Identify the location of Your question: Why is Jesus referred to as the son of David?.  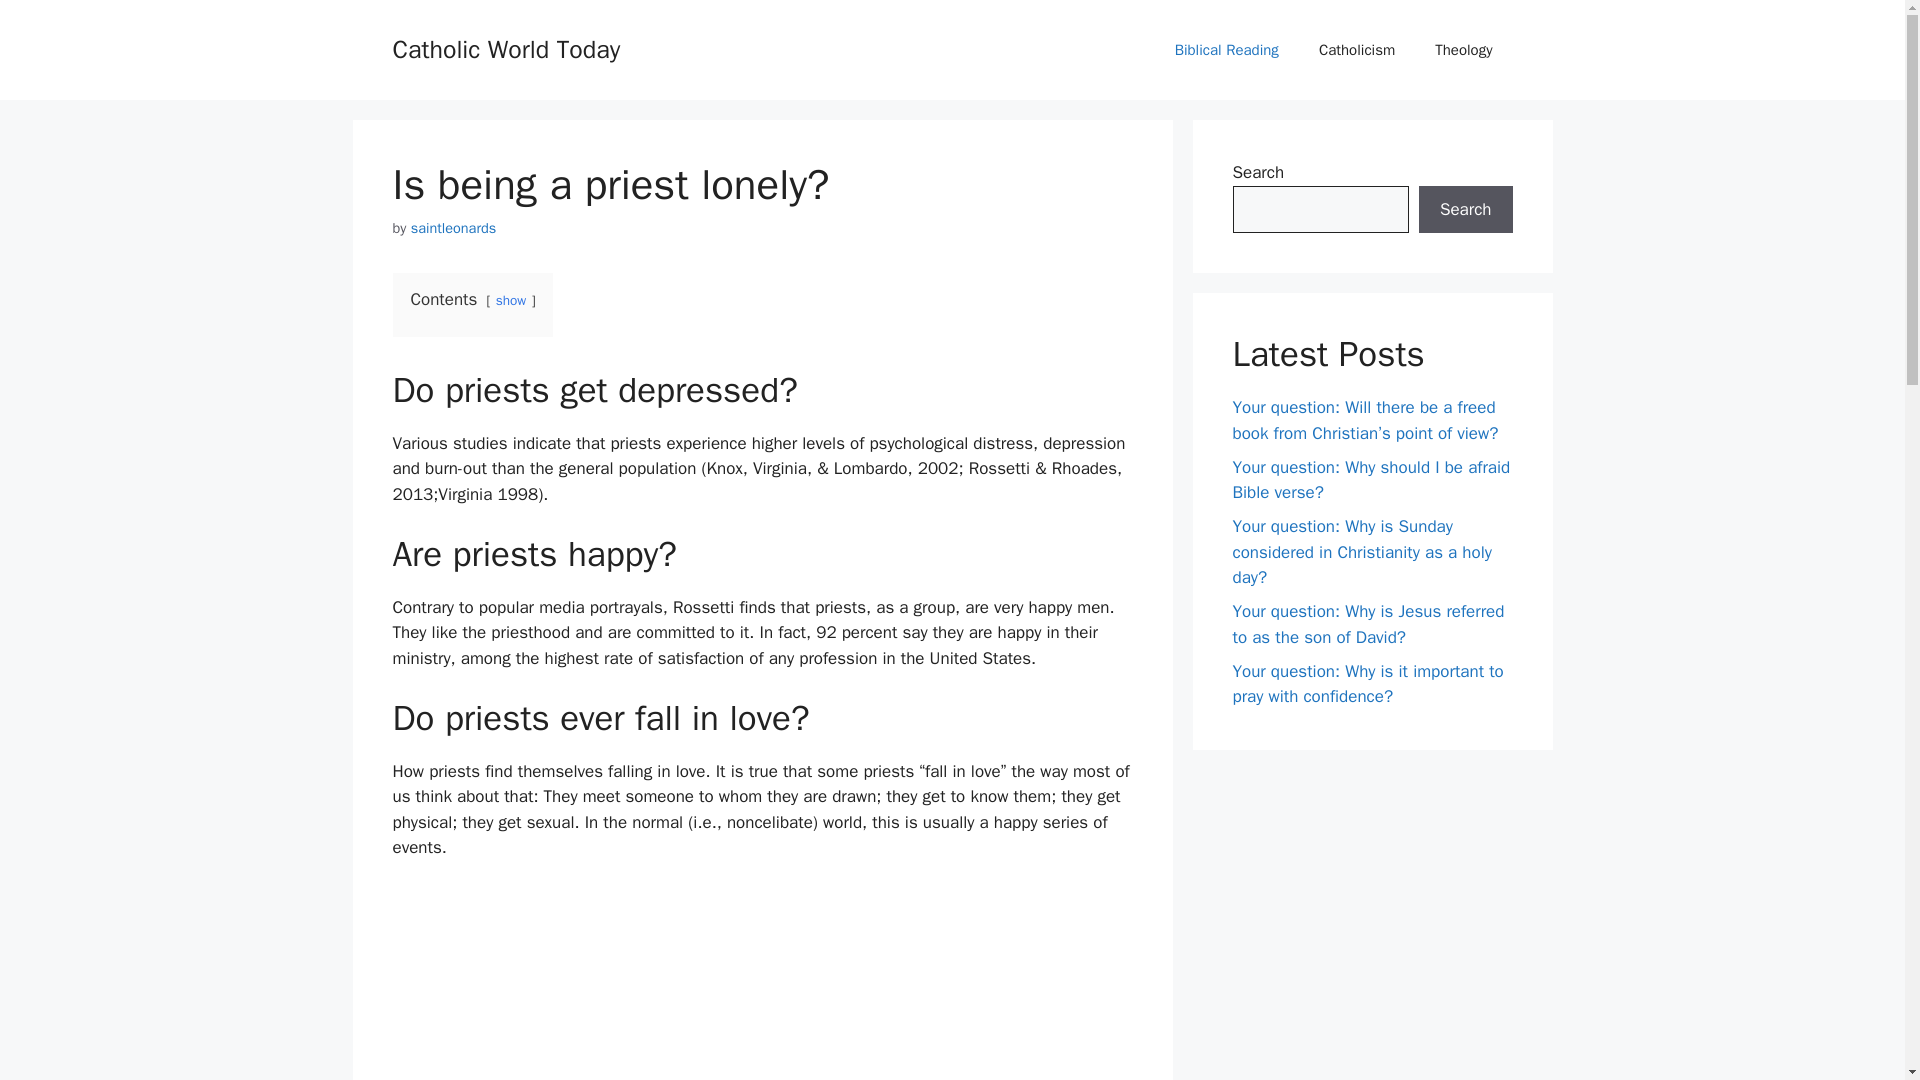
(1368, 624).